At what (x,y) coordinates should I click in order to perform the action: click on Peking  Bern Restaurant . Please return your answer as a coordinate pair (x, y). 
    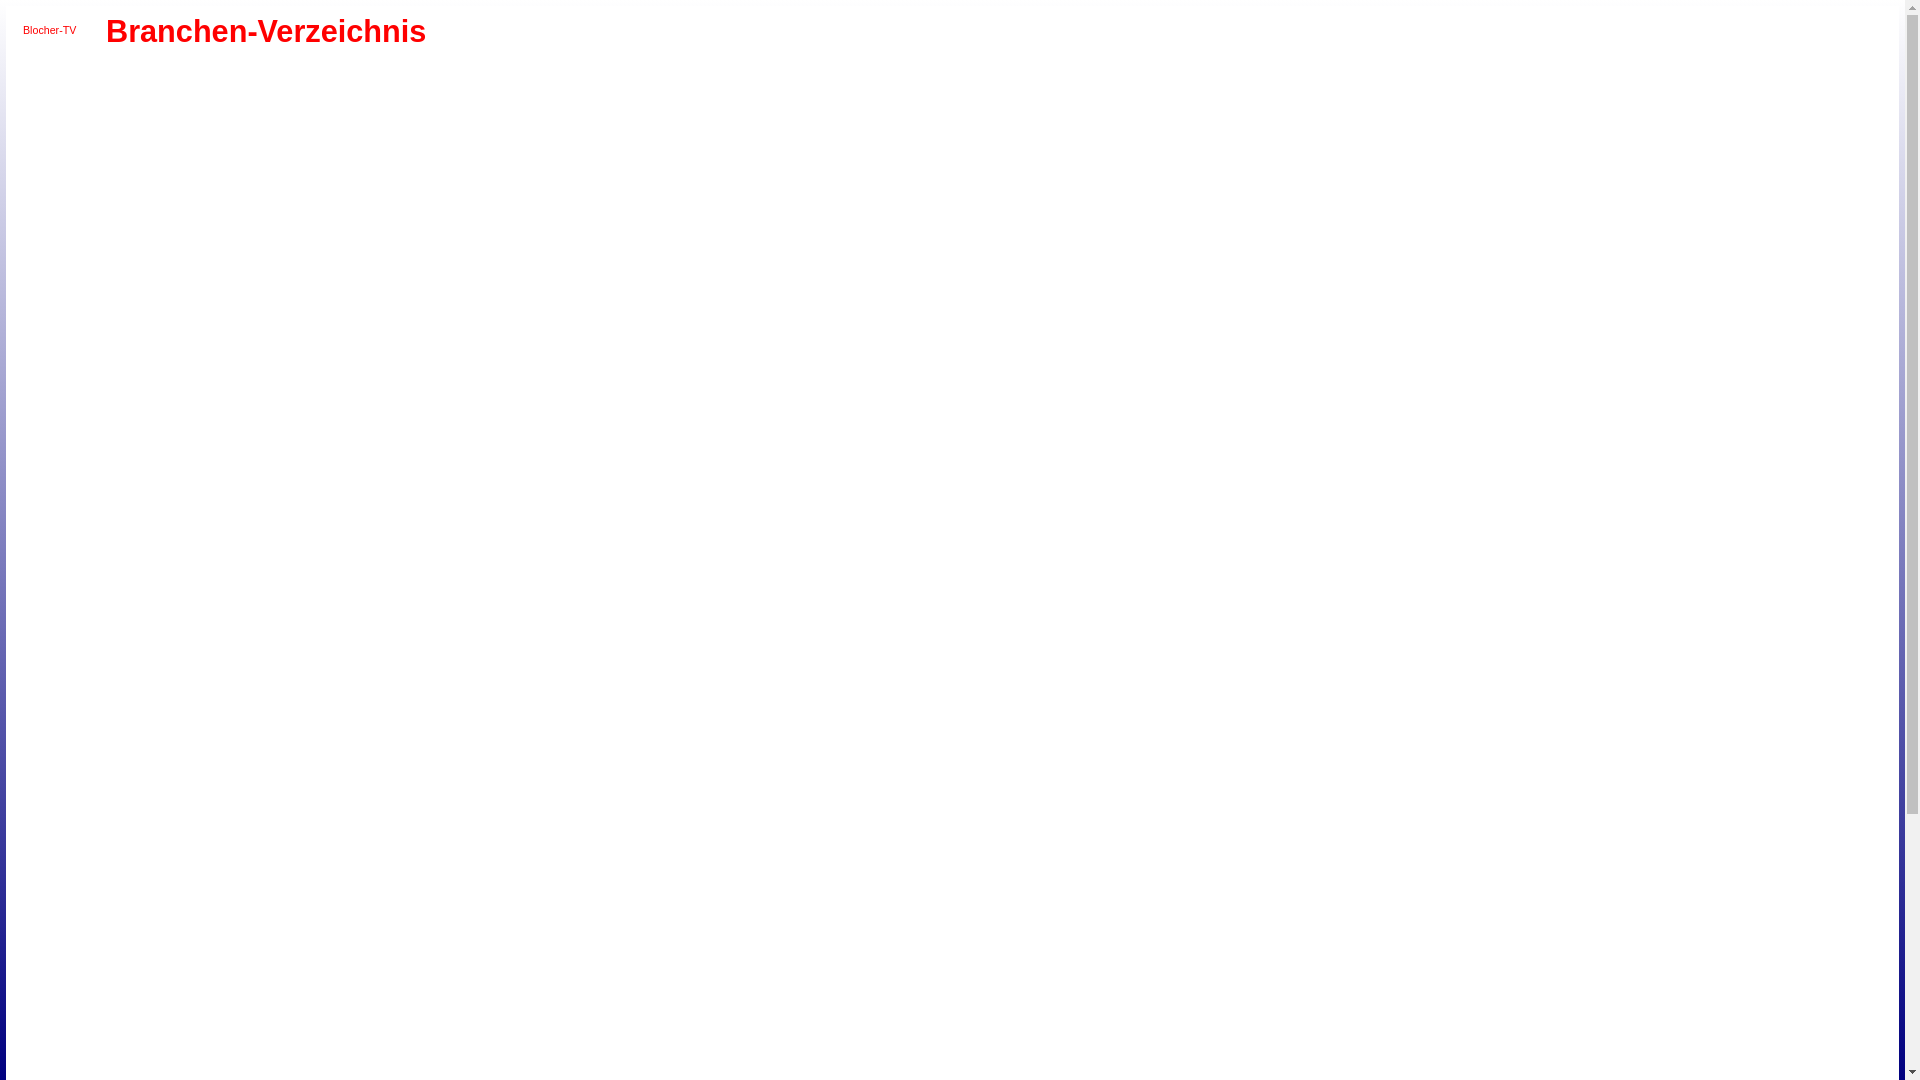
    Looking at the image, I should click on (233, 264).